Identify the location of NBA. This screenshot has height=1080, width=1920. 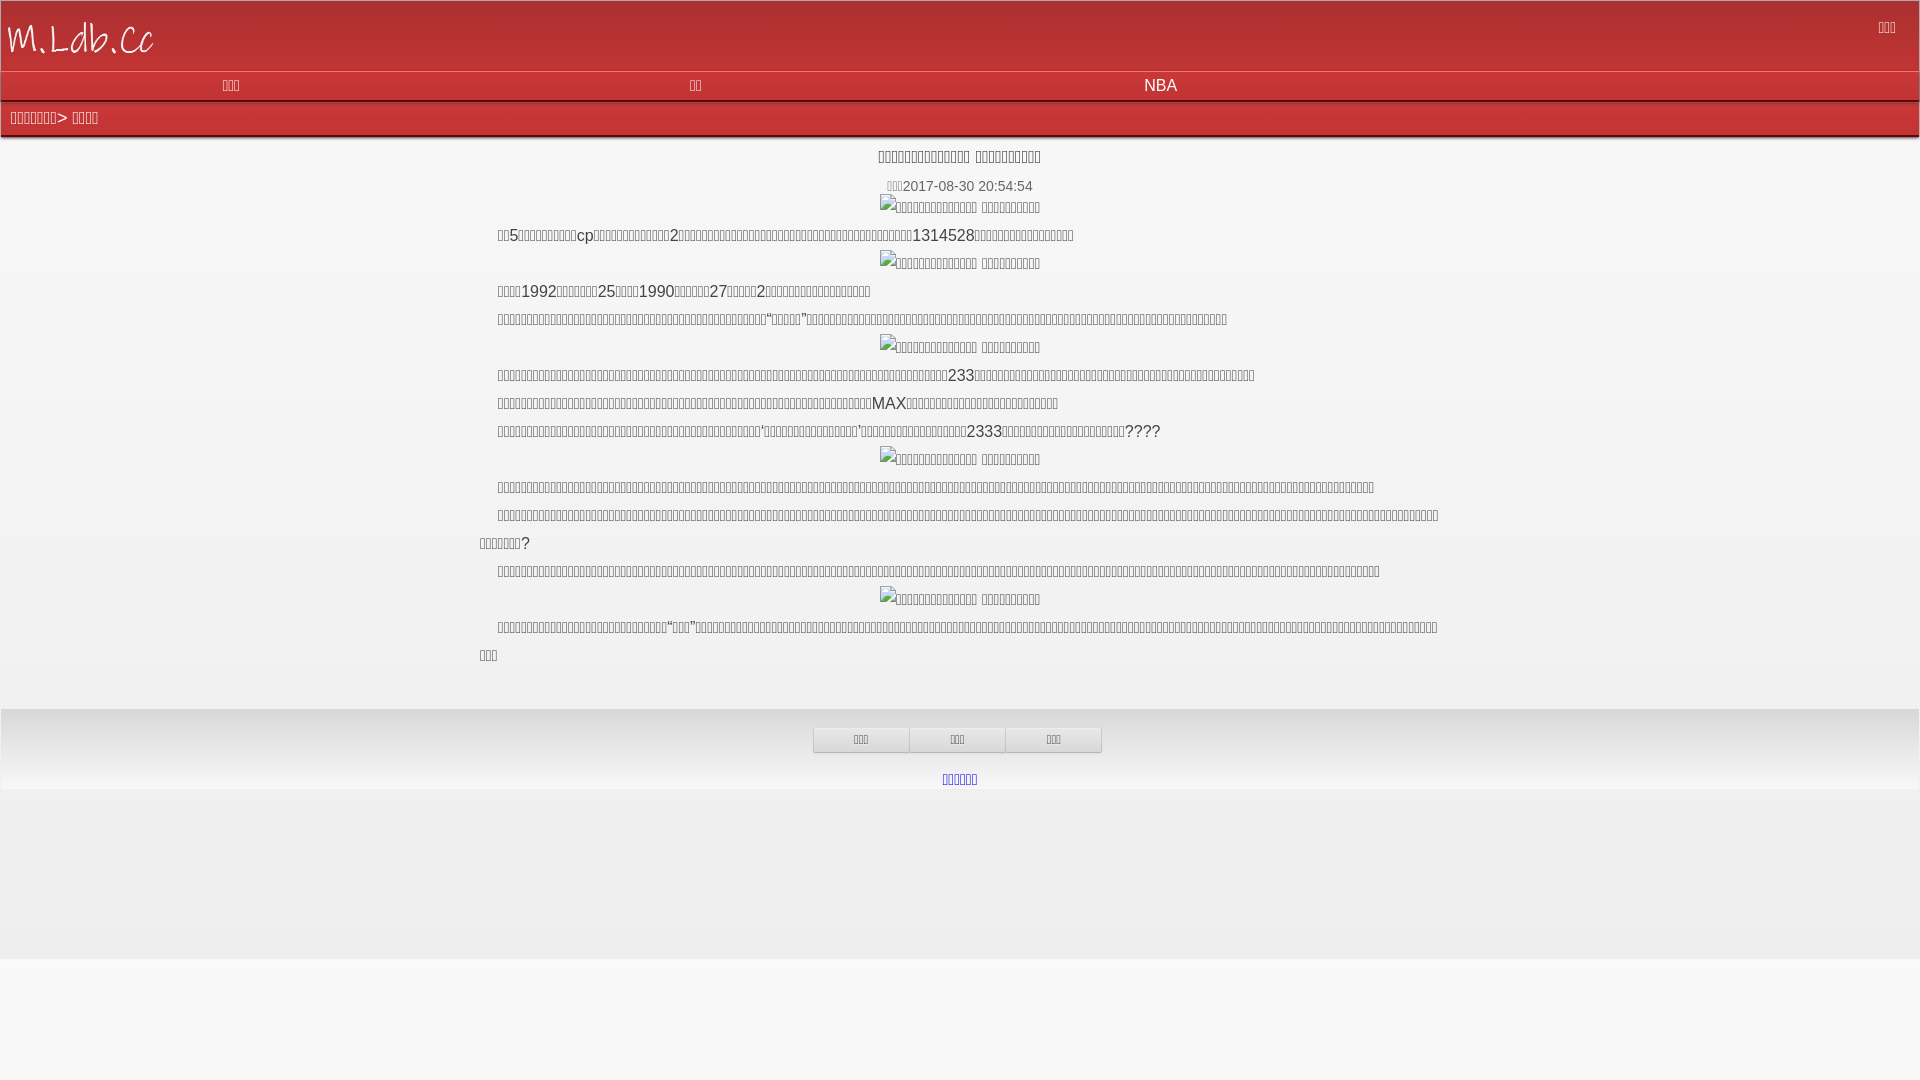
(1161, 86).